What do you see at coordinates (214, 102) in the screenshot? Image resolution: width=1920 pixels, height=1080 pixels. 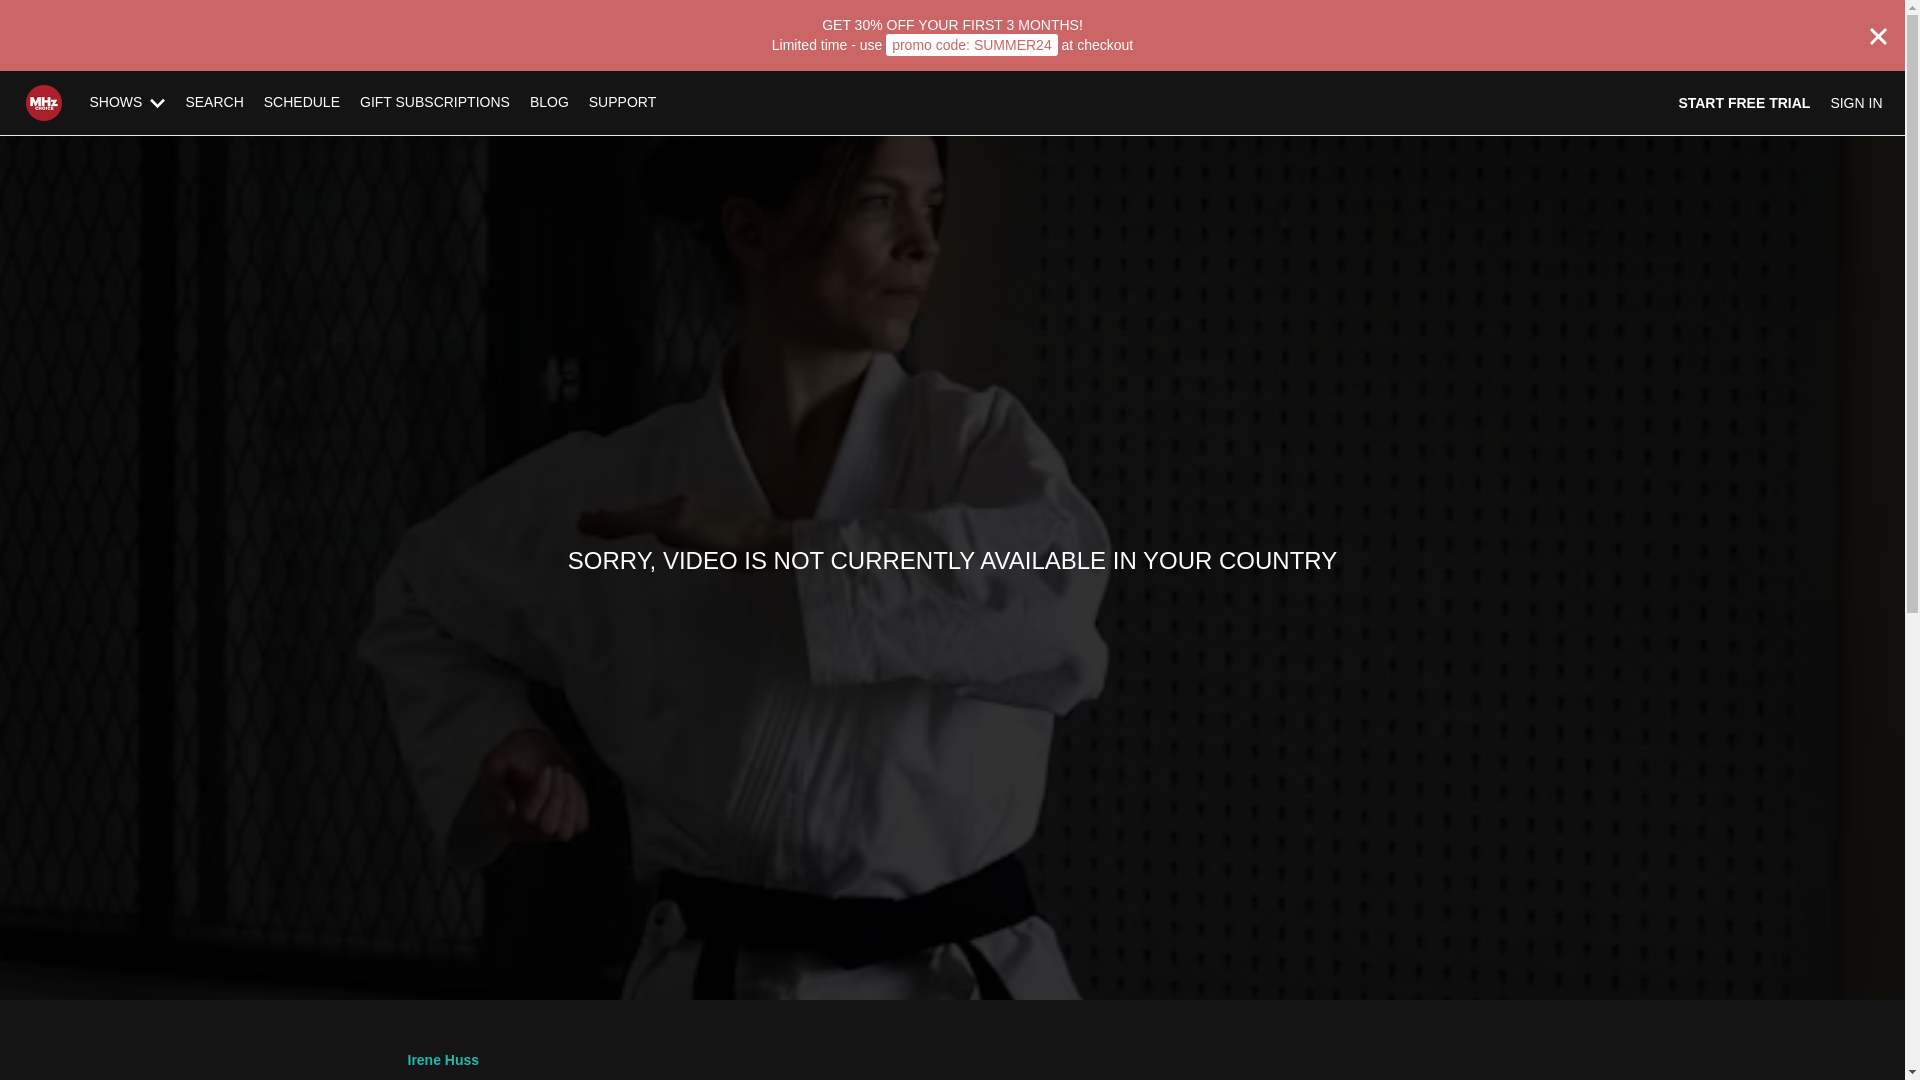 I see `SEARCH` at bounding box center [214, 102].